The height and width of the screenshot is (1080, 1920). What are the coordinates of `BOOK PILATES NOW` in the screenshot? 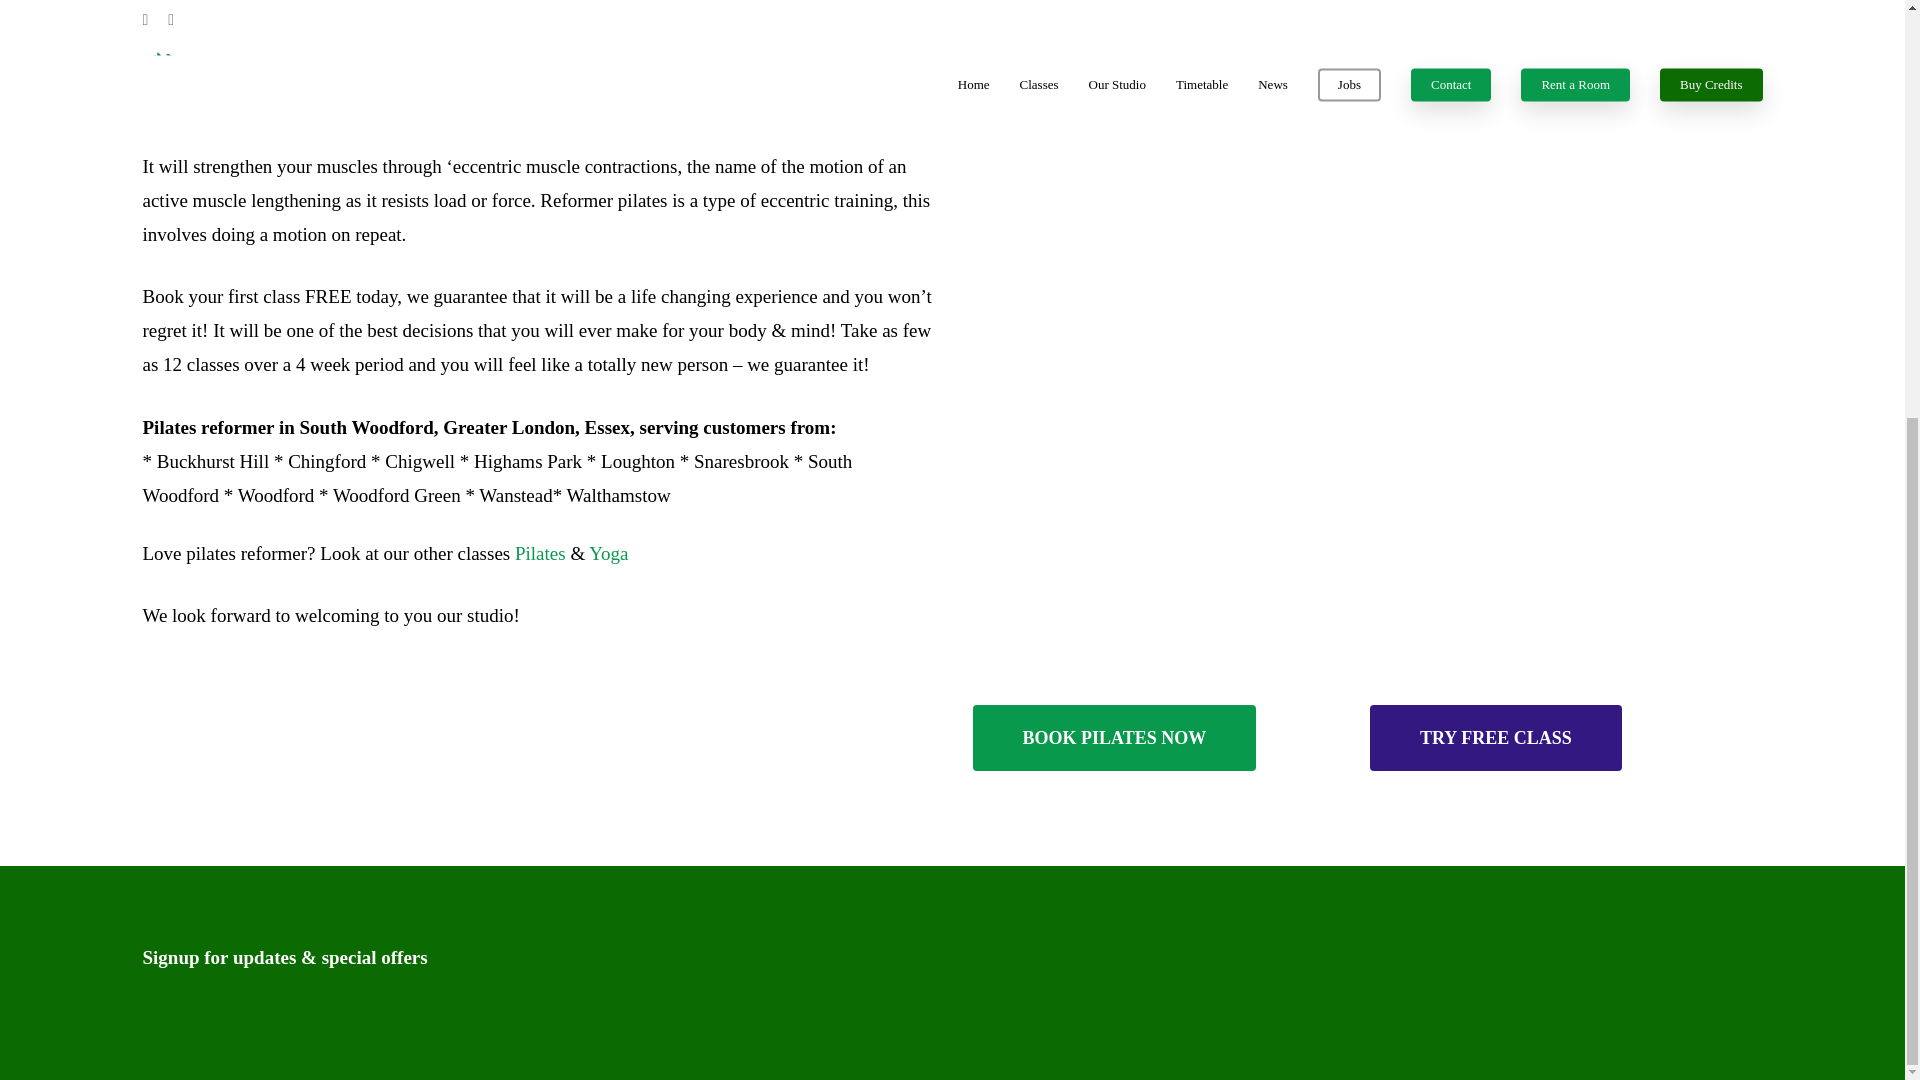 It's located at (1113, 738).